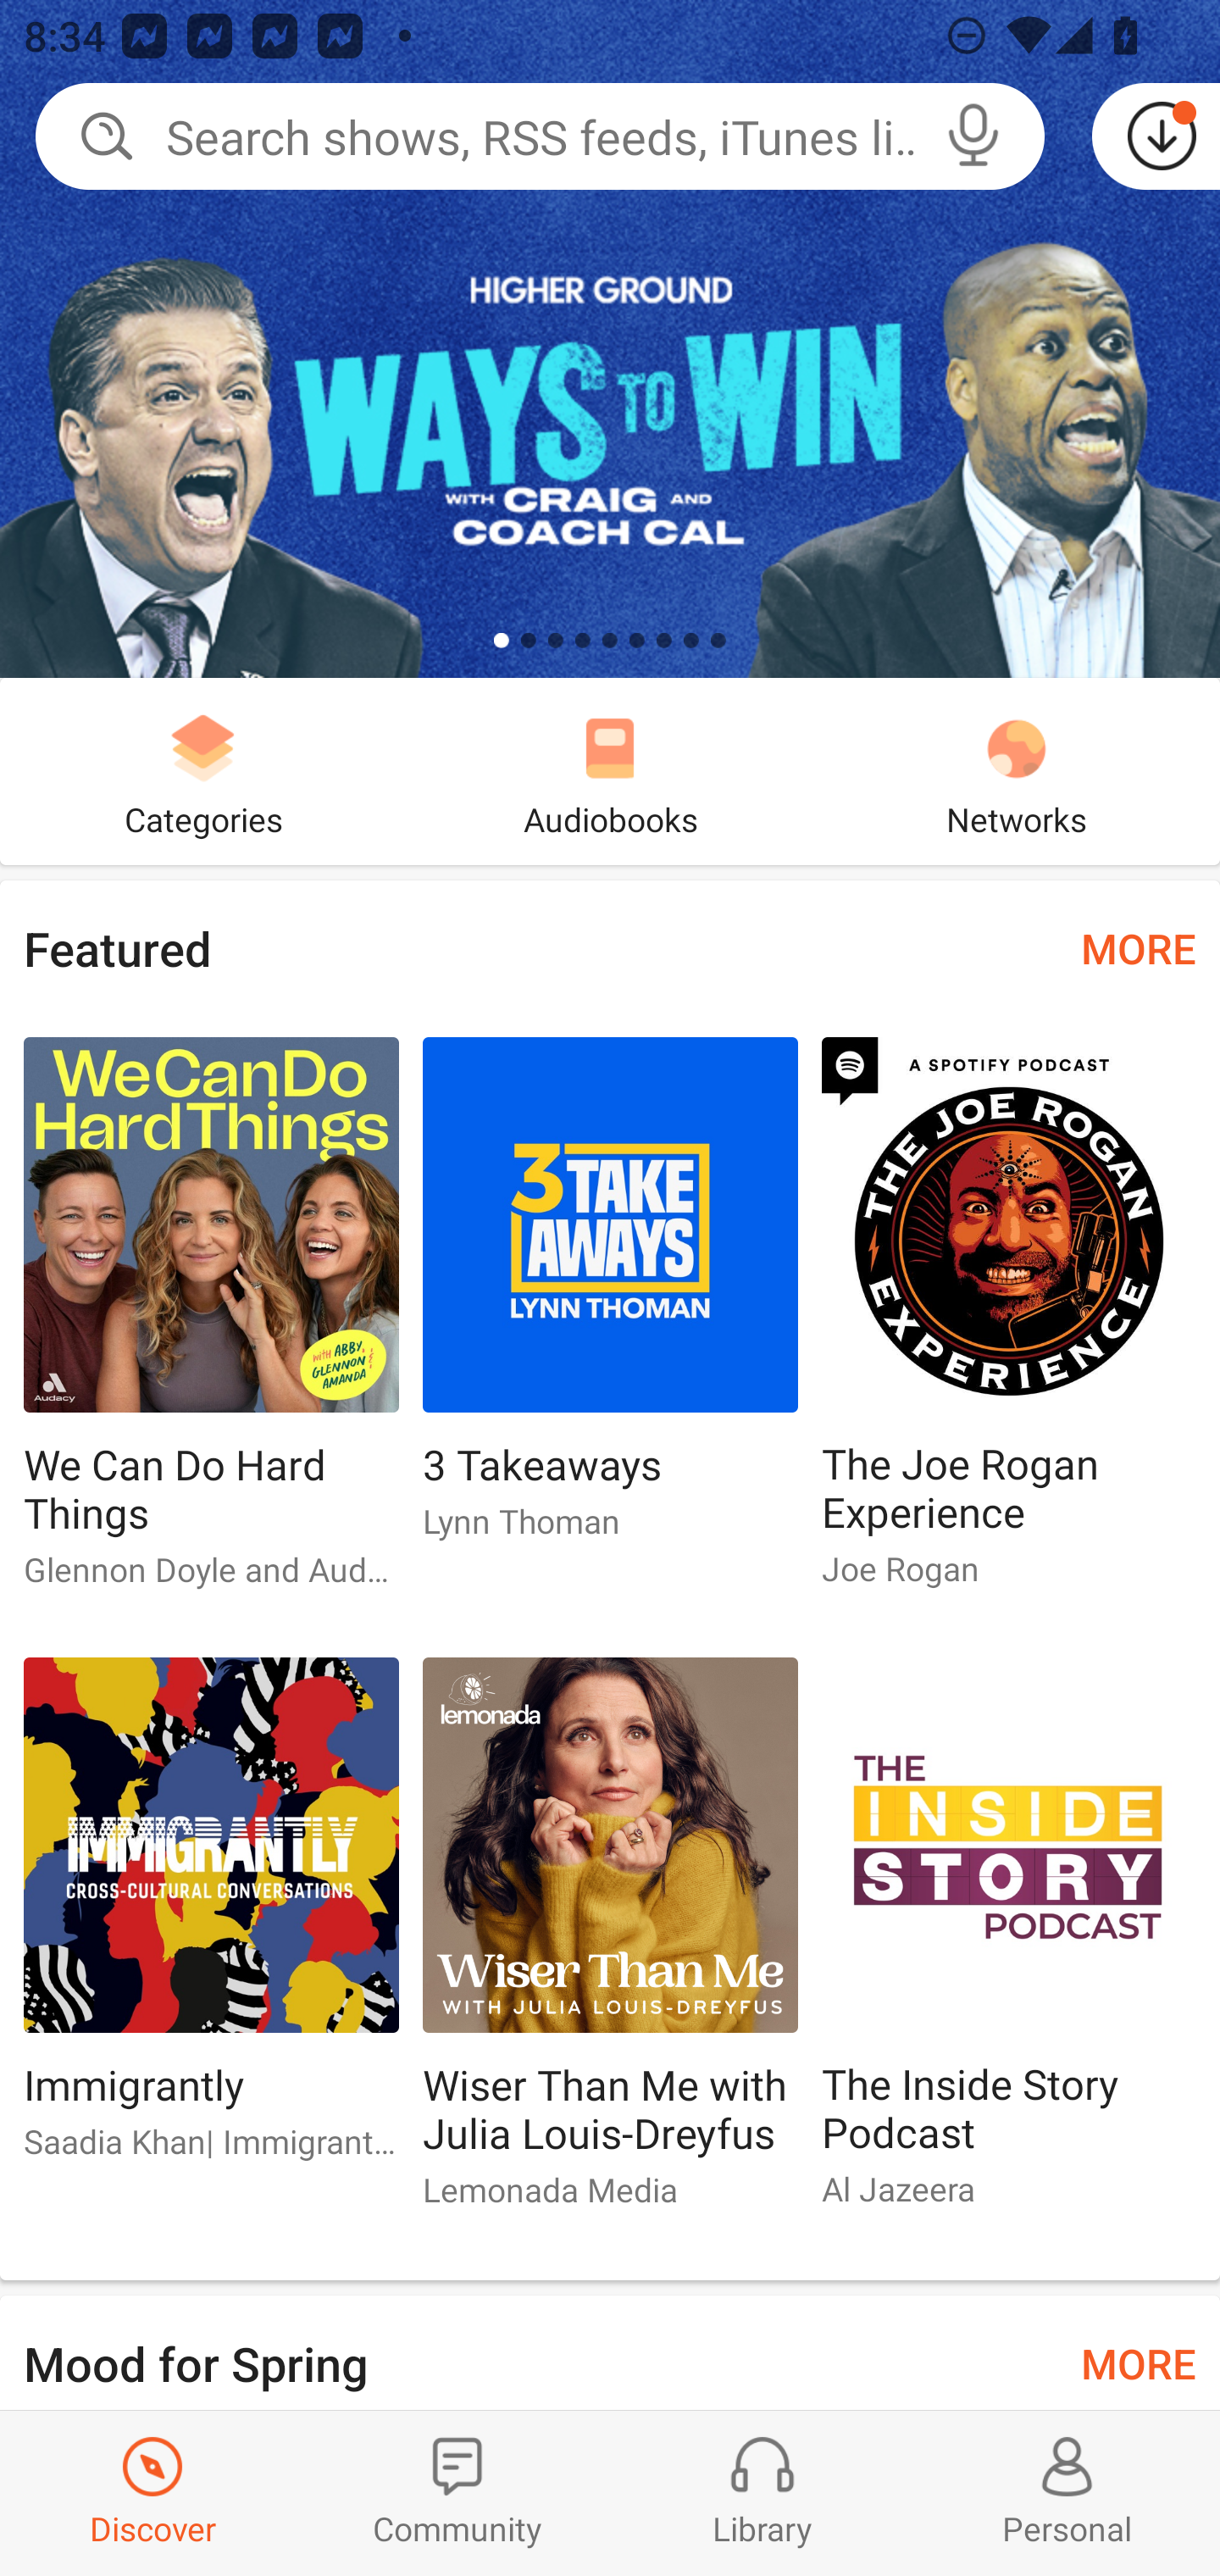 This screenshot has width=1220, height=2576. I want to click on Community, so click(457, 2493).